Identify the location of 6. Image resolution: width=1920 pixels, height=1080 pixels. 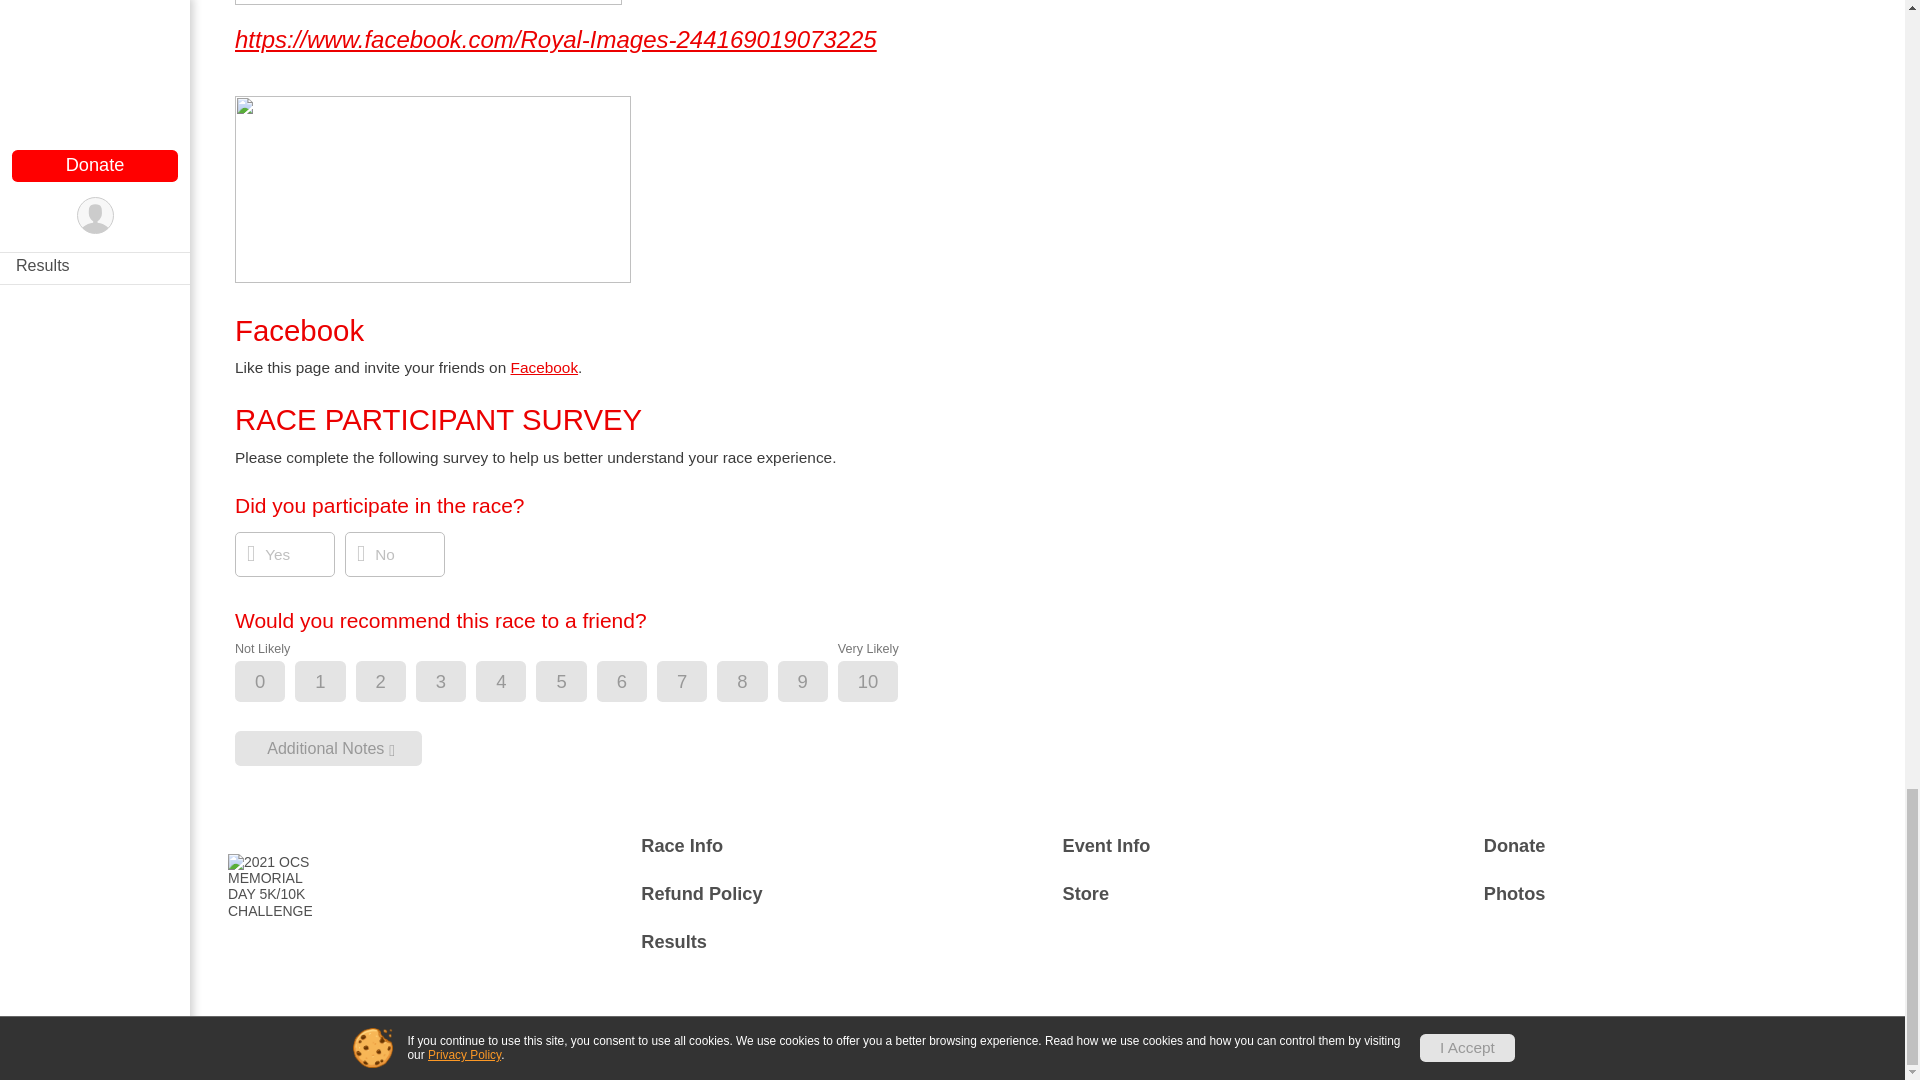
(638, 682).